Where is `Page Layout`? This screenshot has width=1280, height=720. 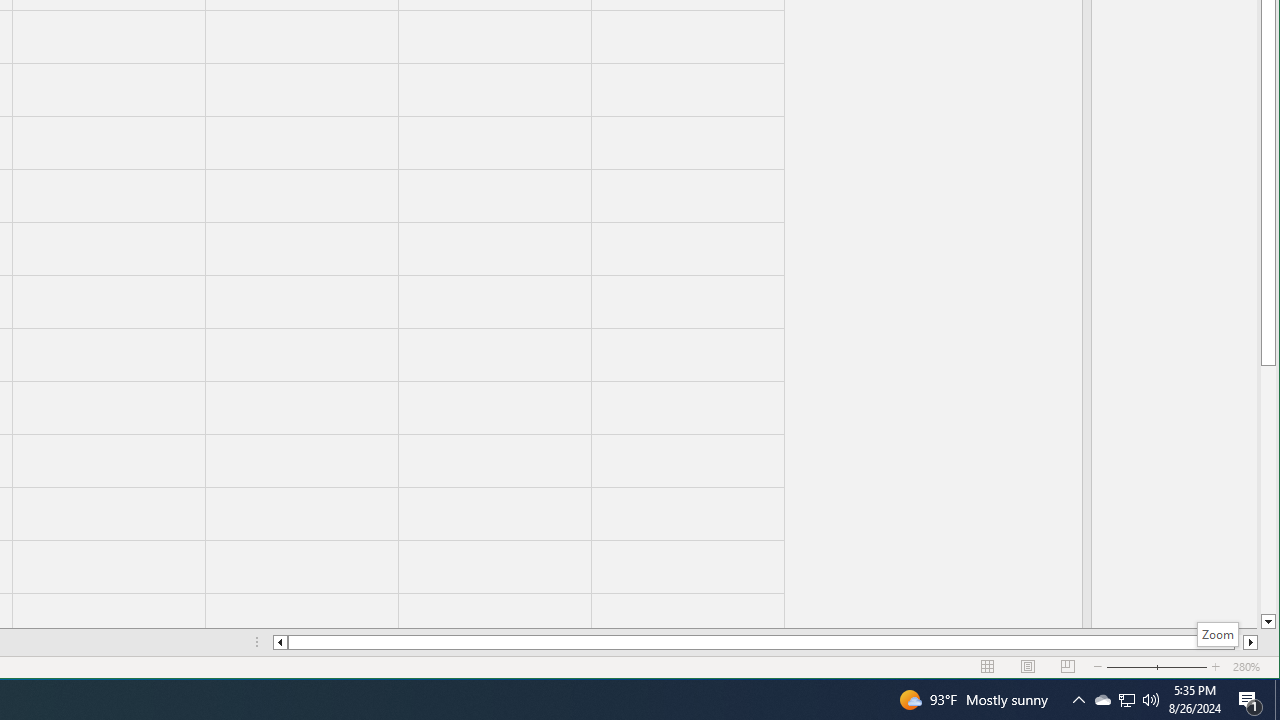
Page Layout is located at coordinates (1028, 667).